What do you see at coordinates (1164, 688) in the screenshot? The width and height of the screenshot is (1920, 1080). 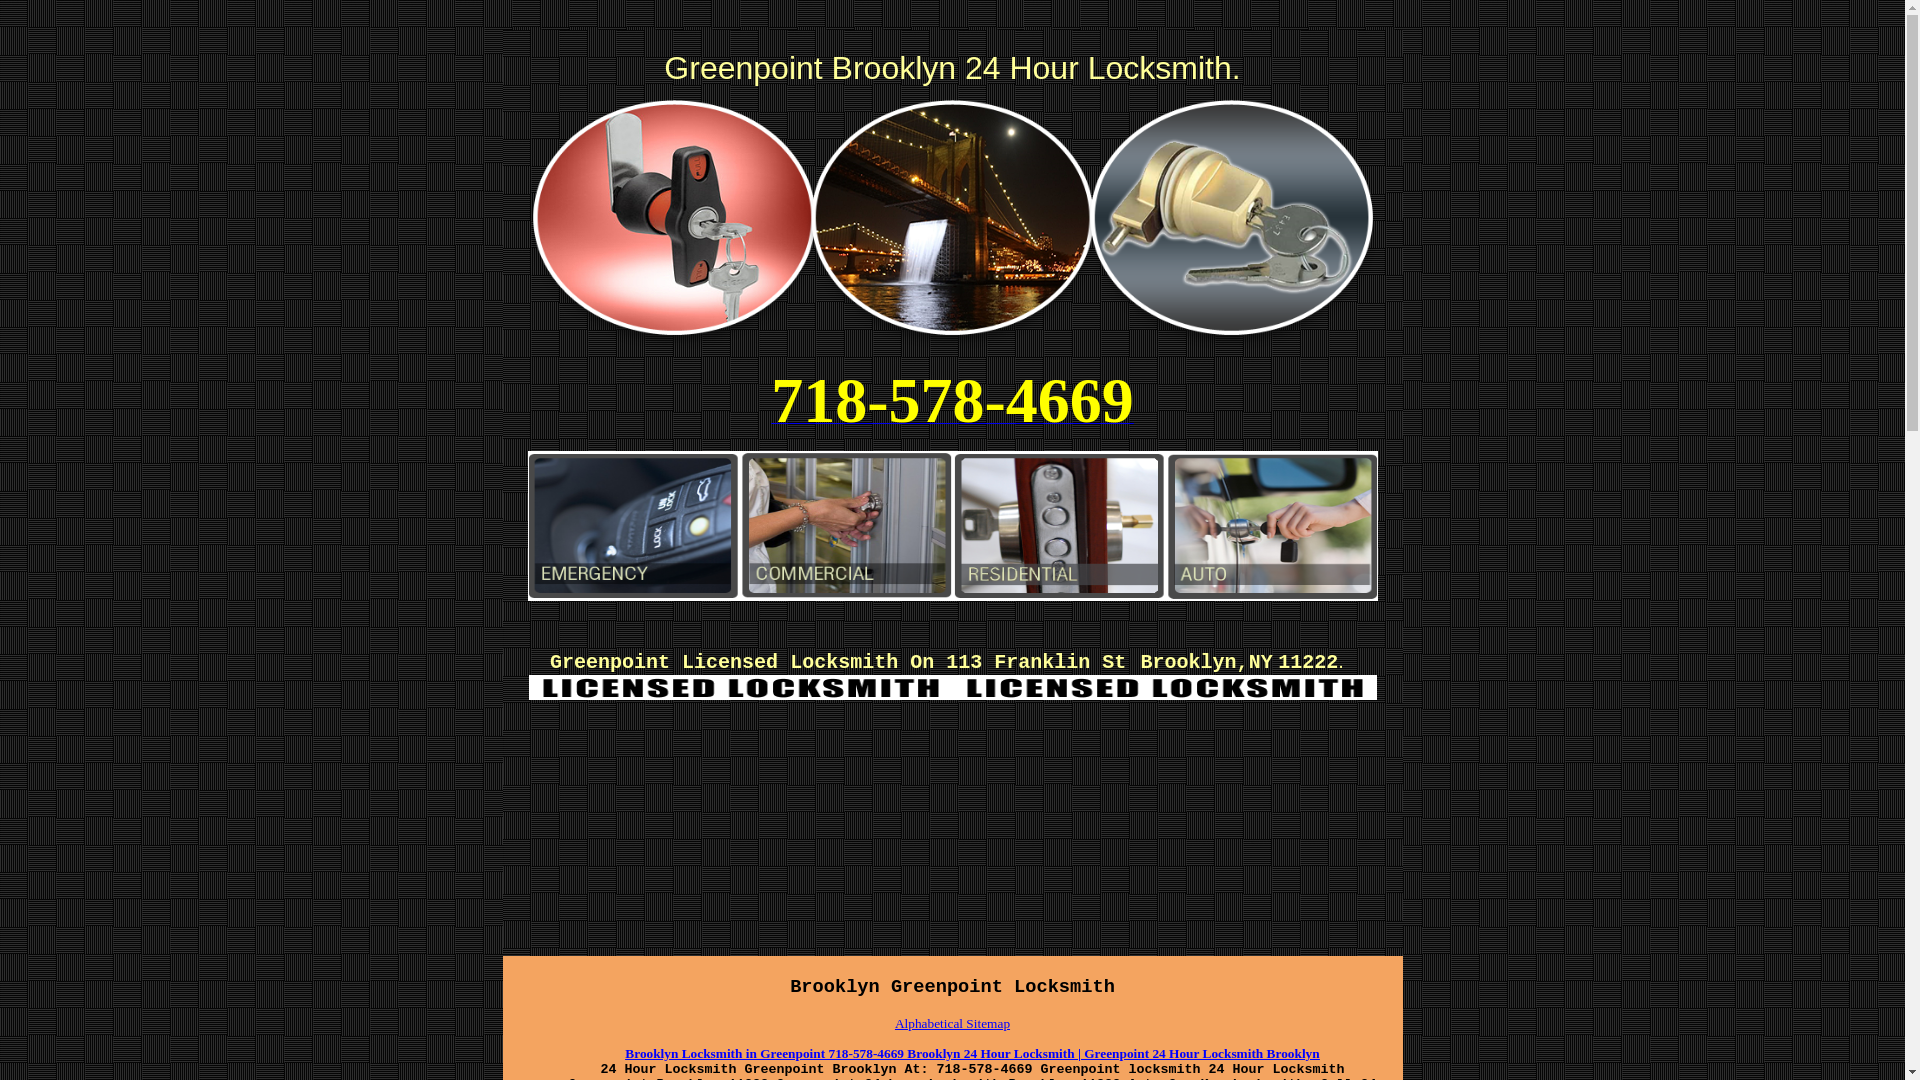 I see `Brooklyn NYC licensed locksmith` at bounding box center [1164, 688].